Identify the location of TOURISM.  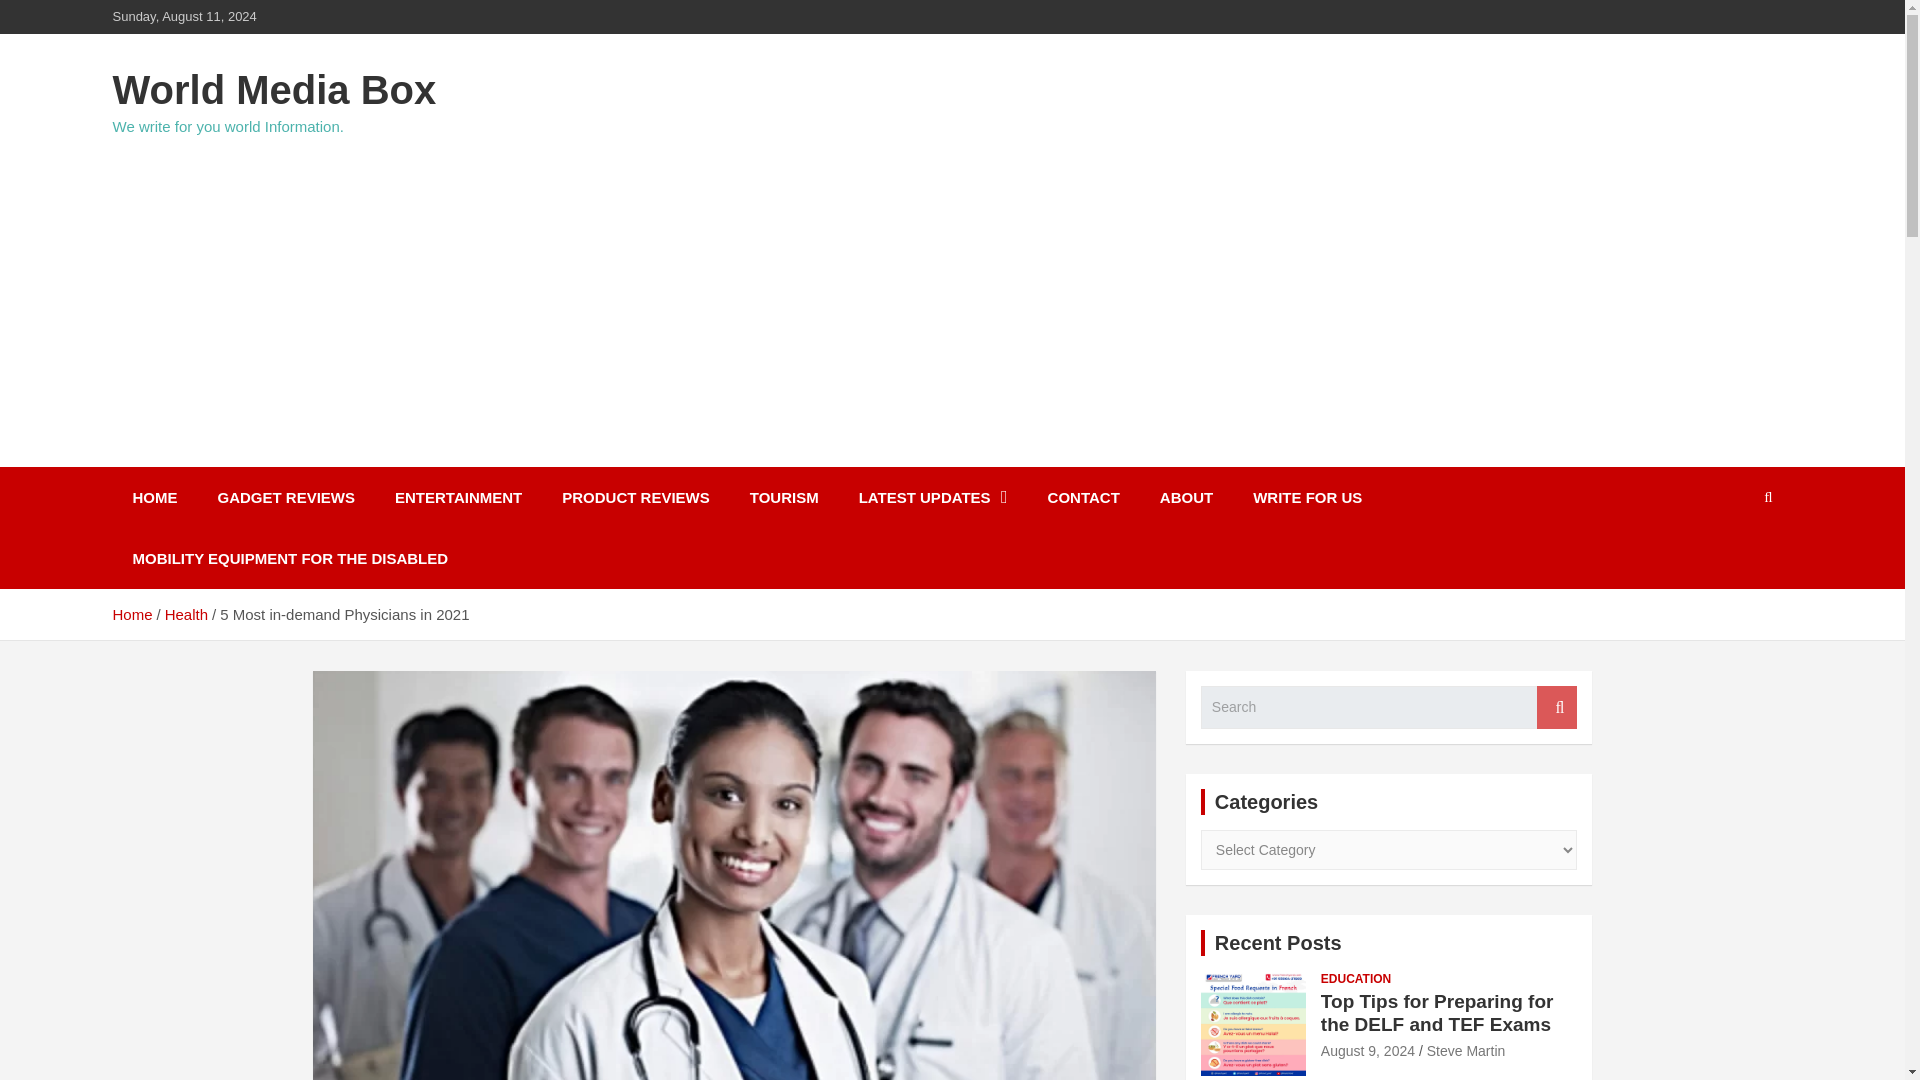
(784, 497).